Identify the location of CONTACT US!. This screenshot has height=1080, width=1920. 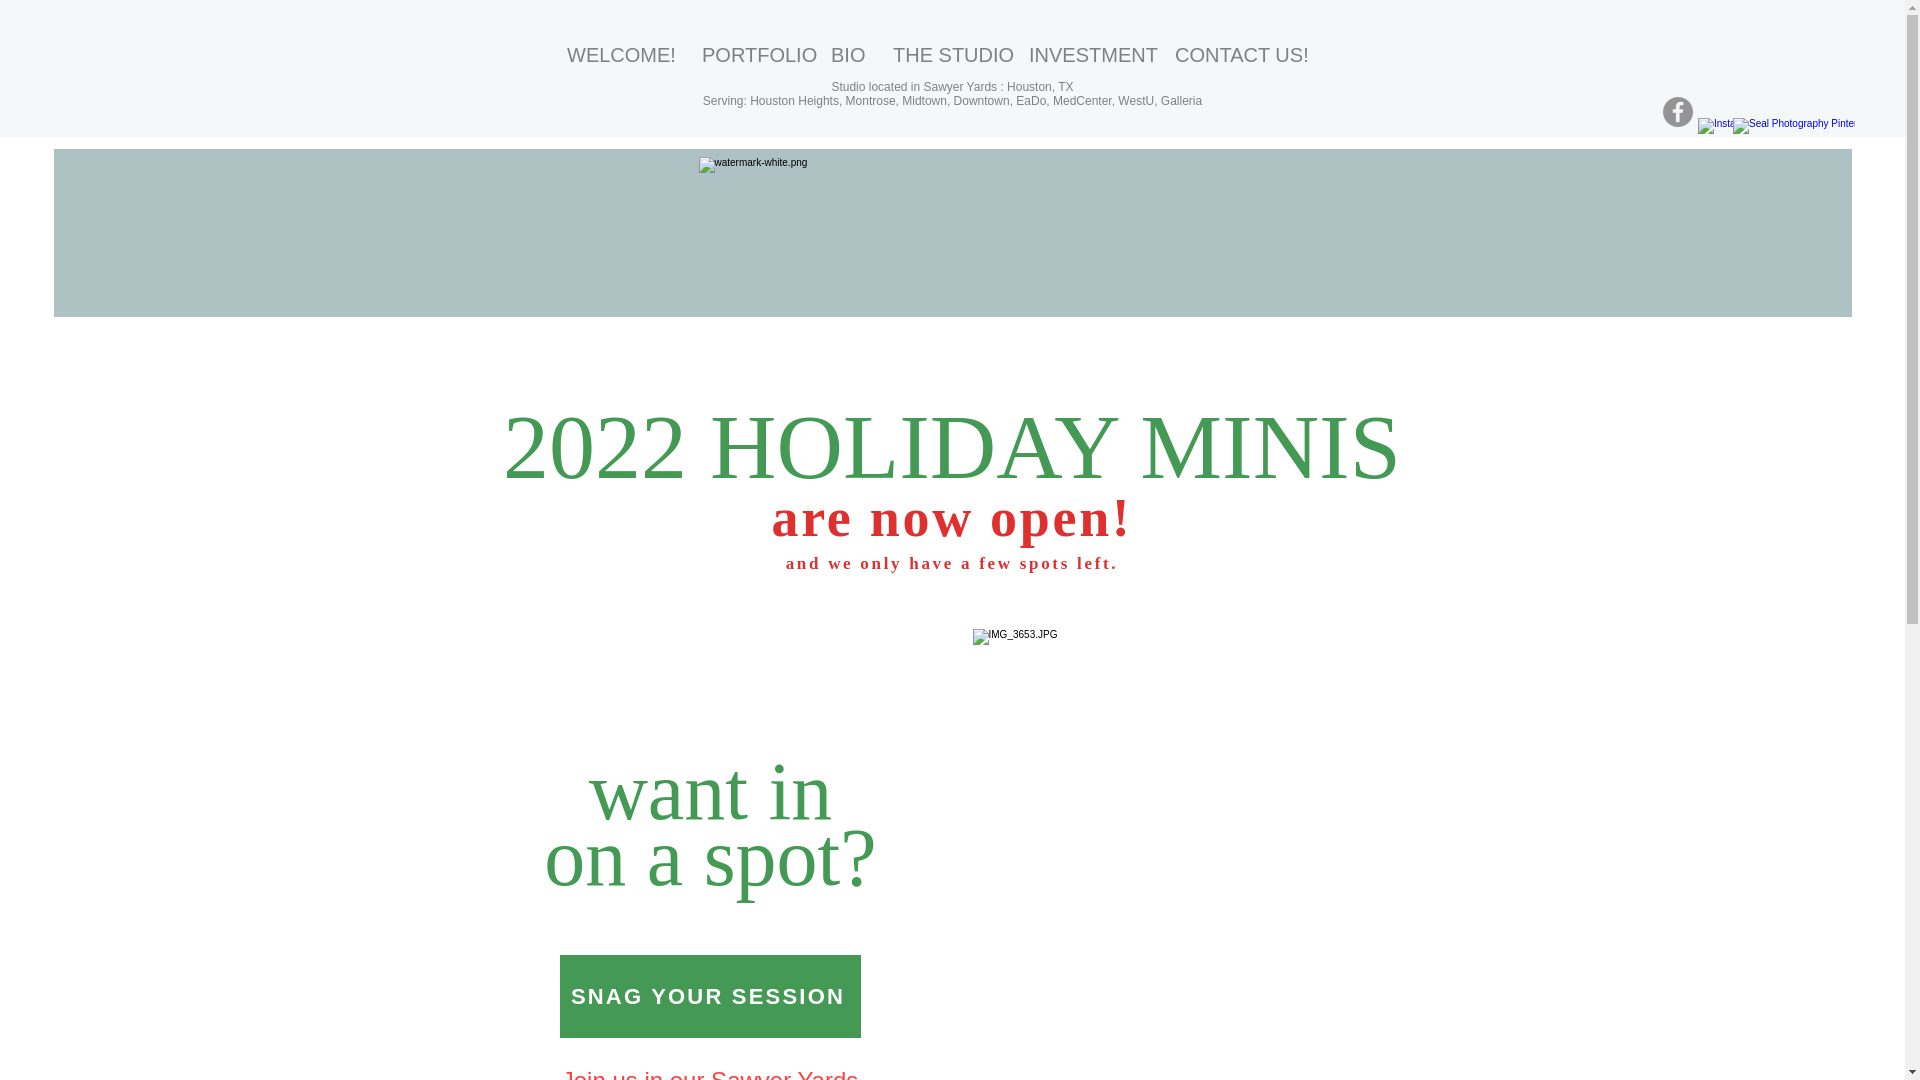
(1239, 54).